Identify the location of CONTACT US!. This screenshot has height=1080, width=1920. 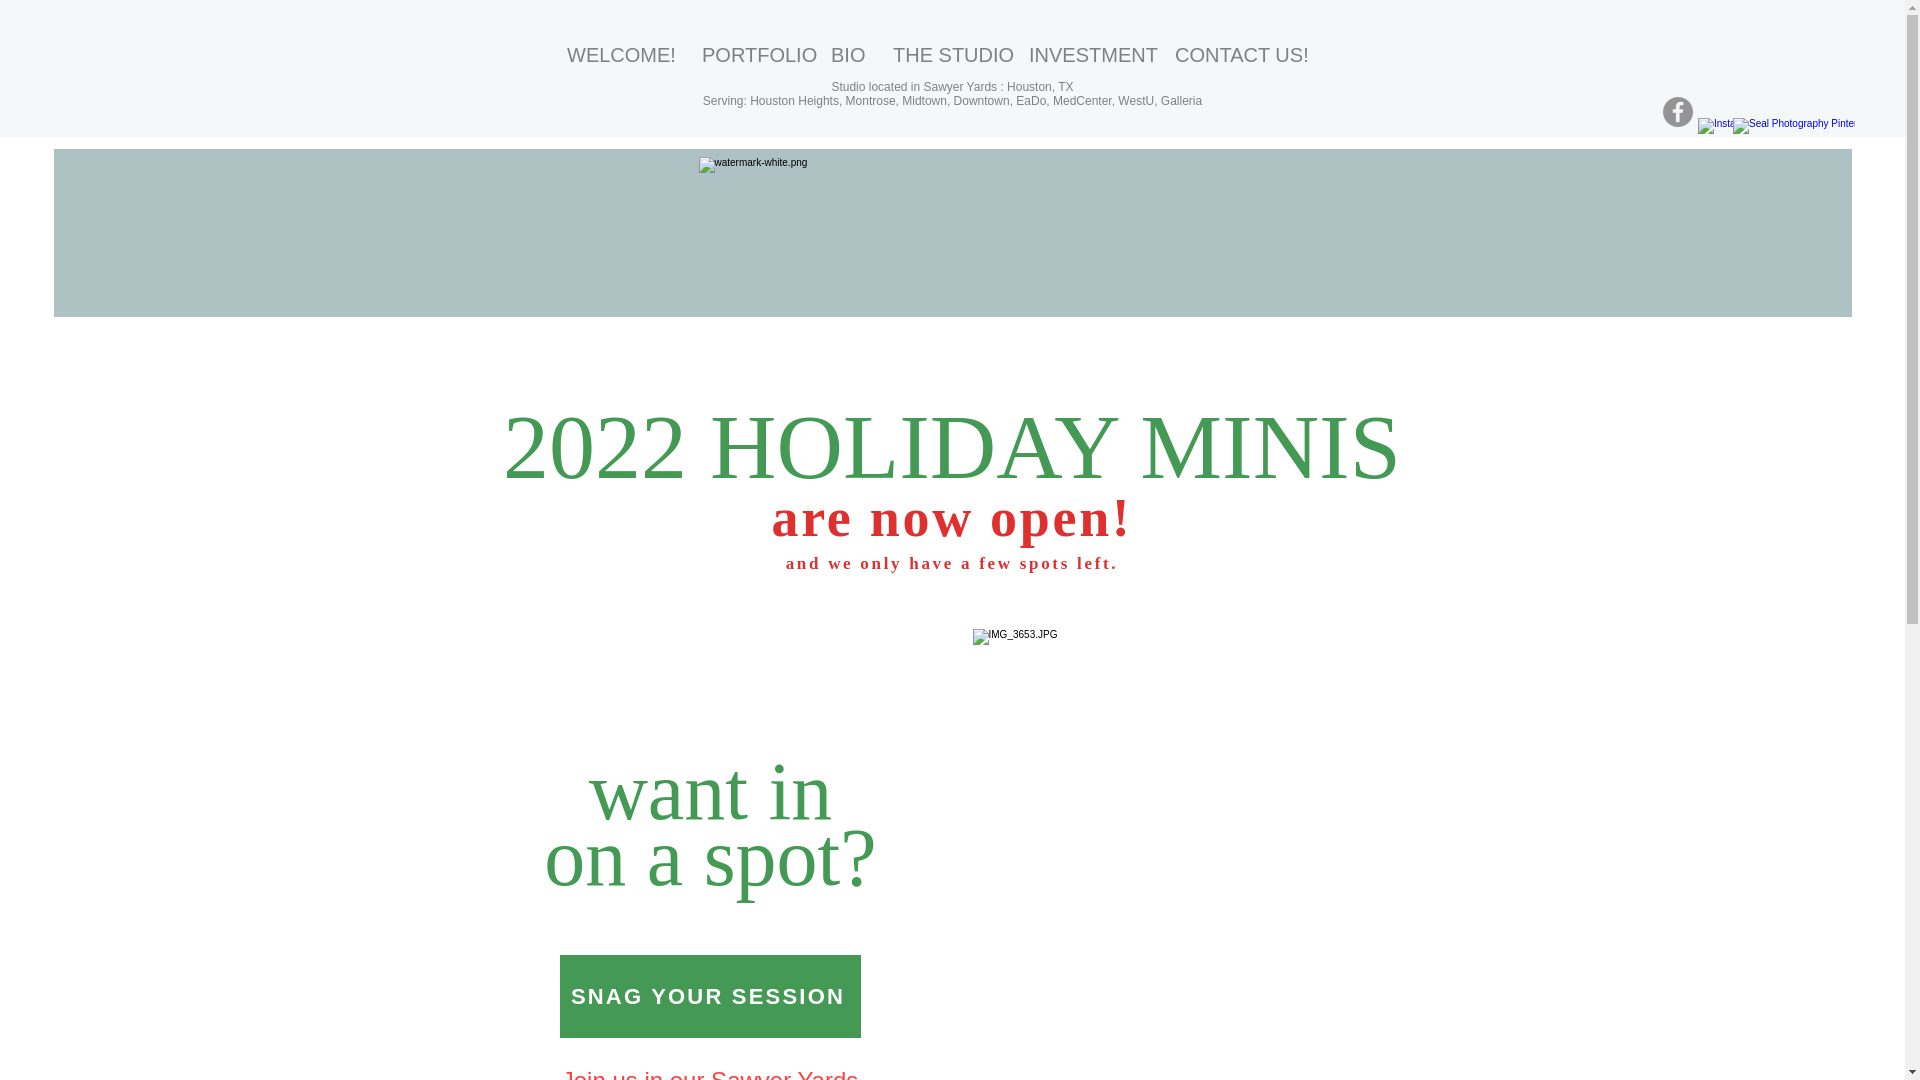
(1239, 54).